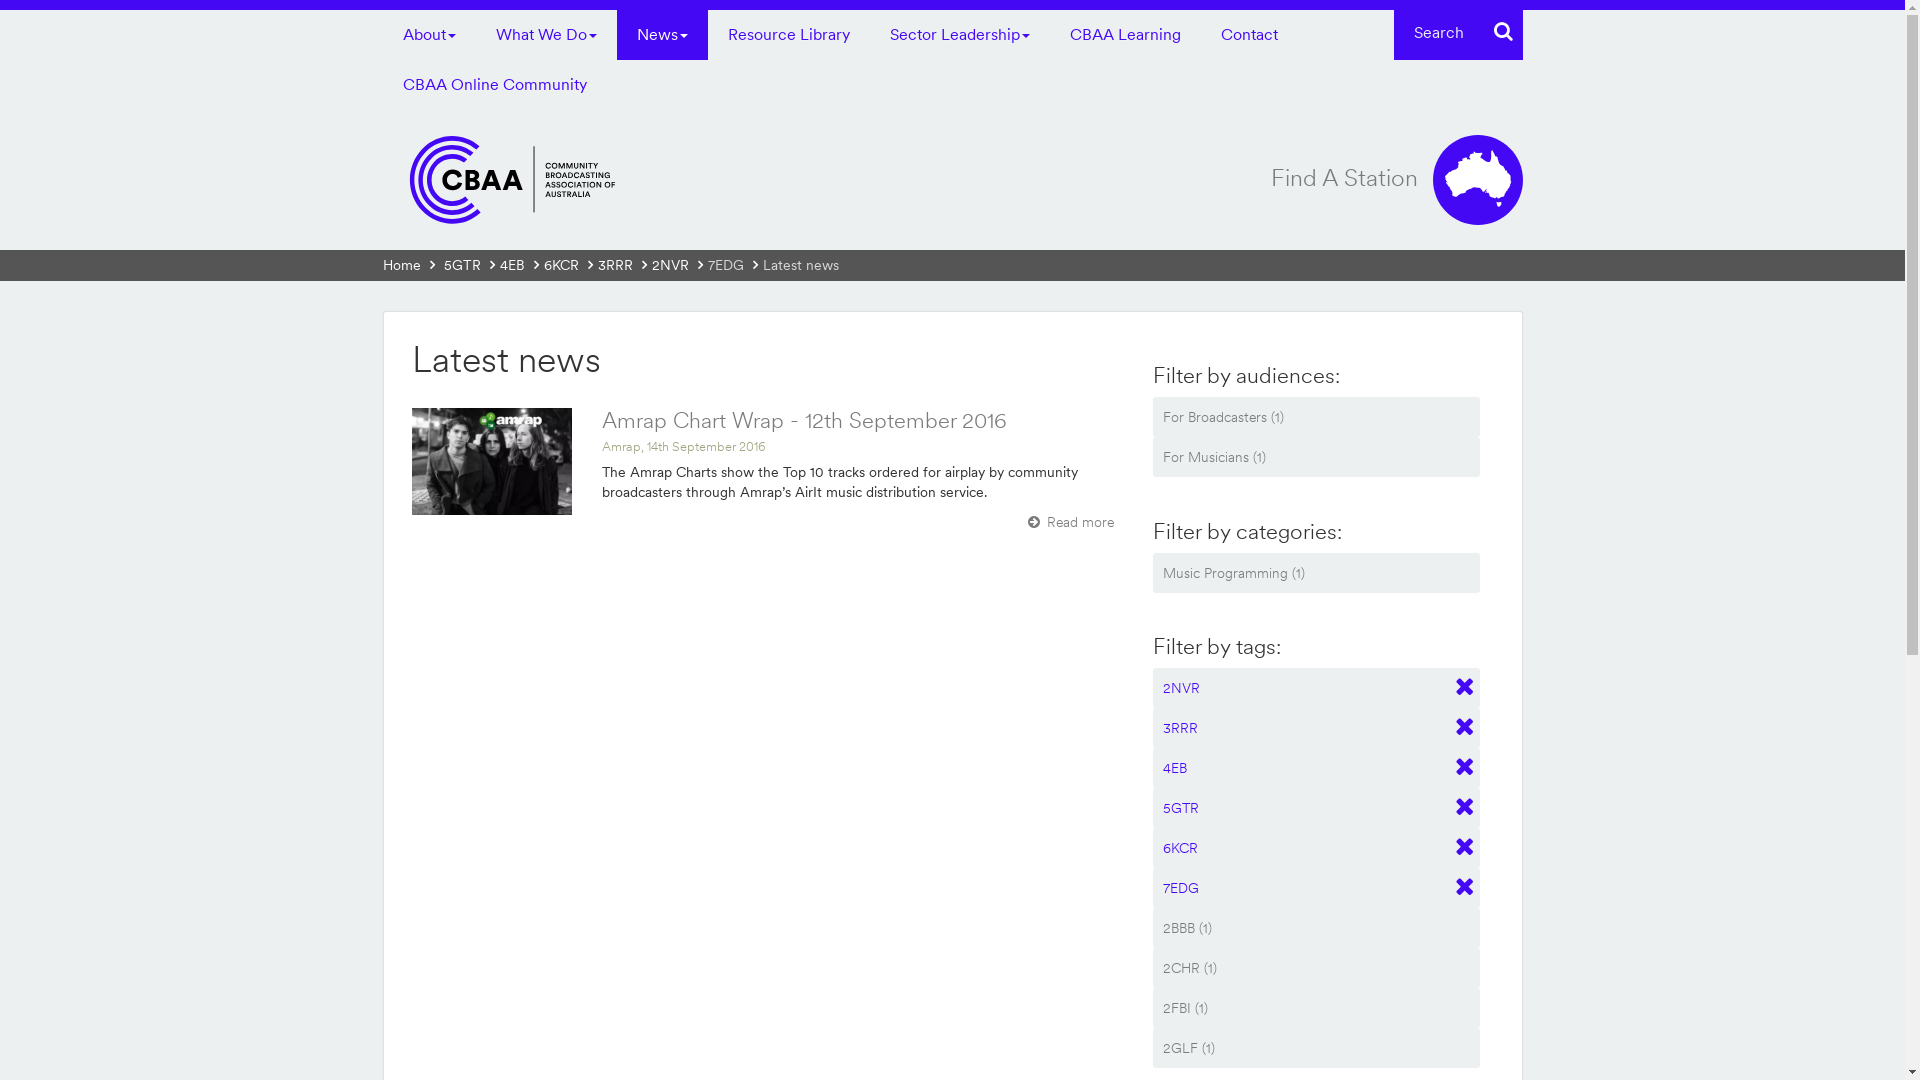 This screenshot has height=1080, width=1920. Describe the element at coordinates (960, 35) in the screenshot. I see `Sector Leadership` at that location.